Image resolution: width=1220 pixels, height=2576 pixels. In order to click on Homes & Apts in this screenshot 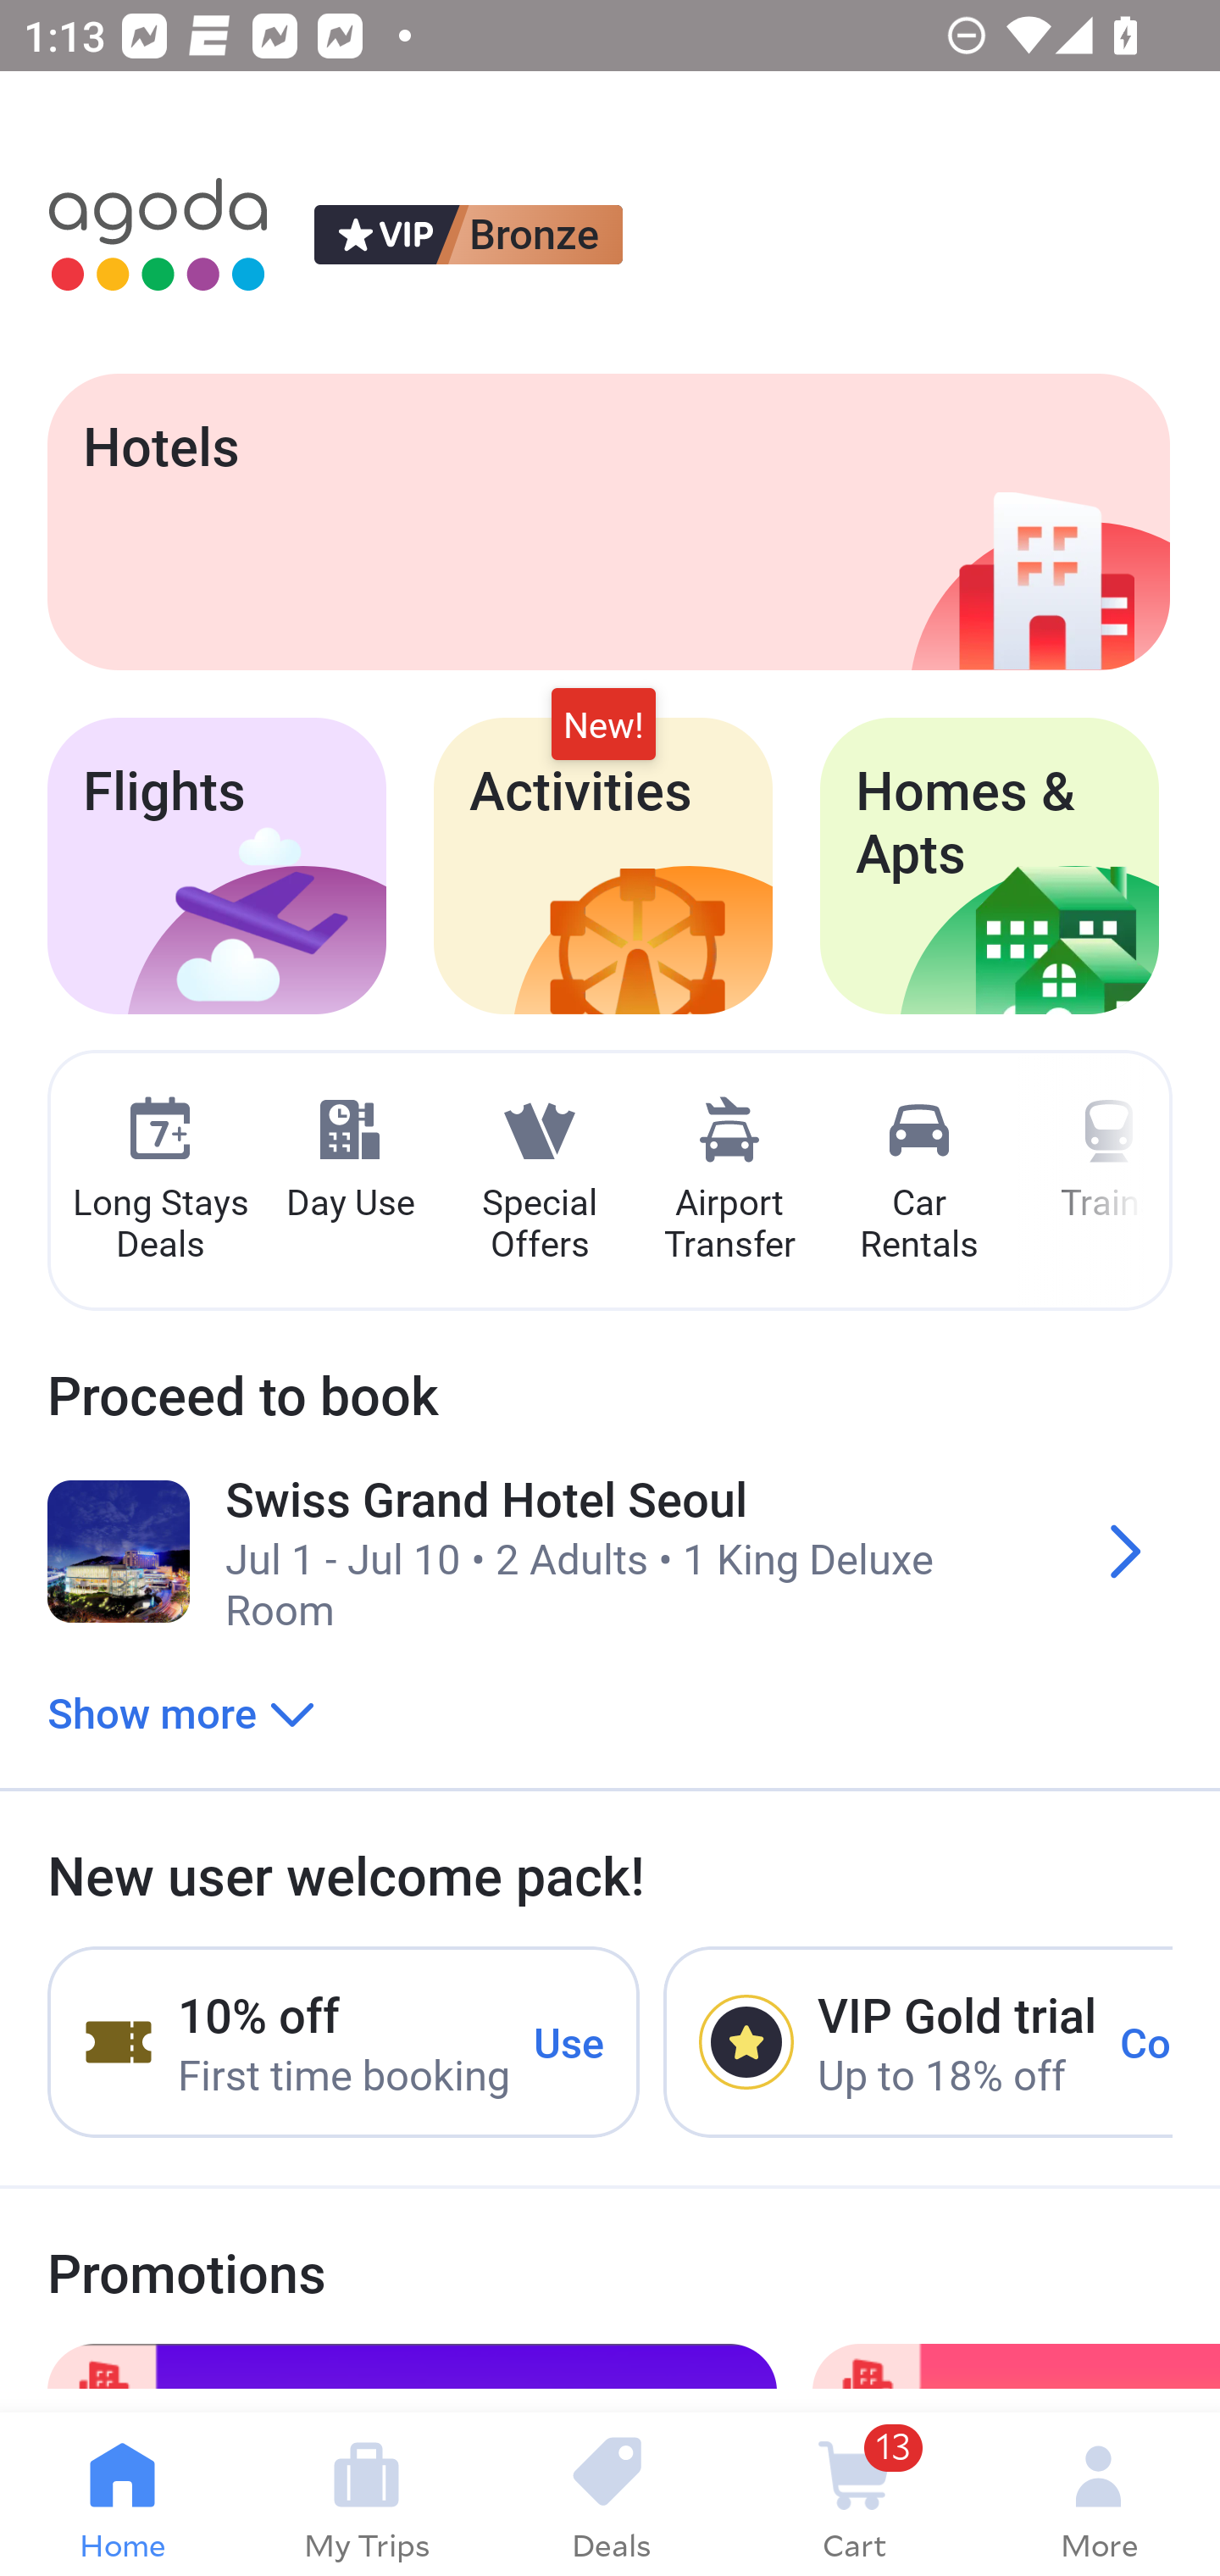, I will do `click(990, 866)`.